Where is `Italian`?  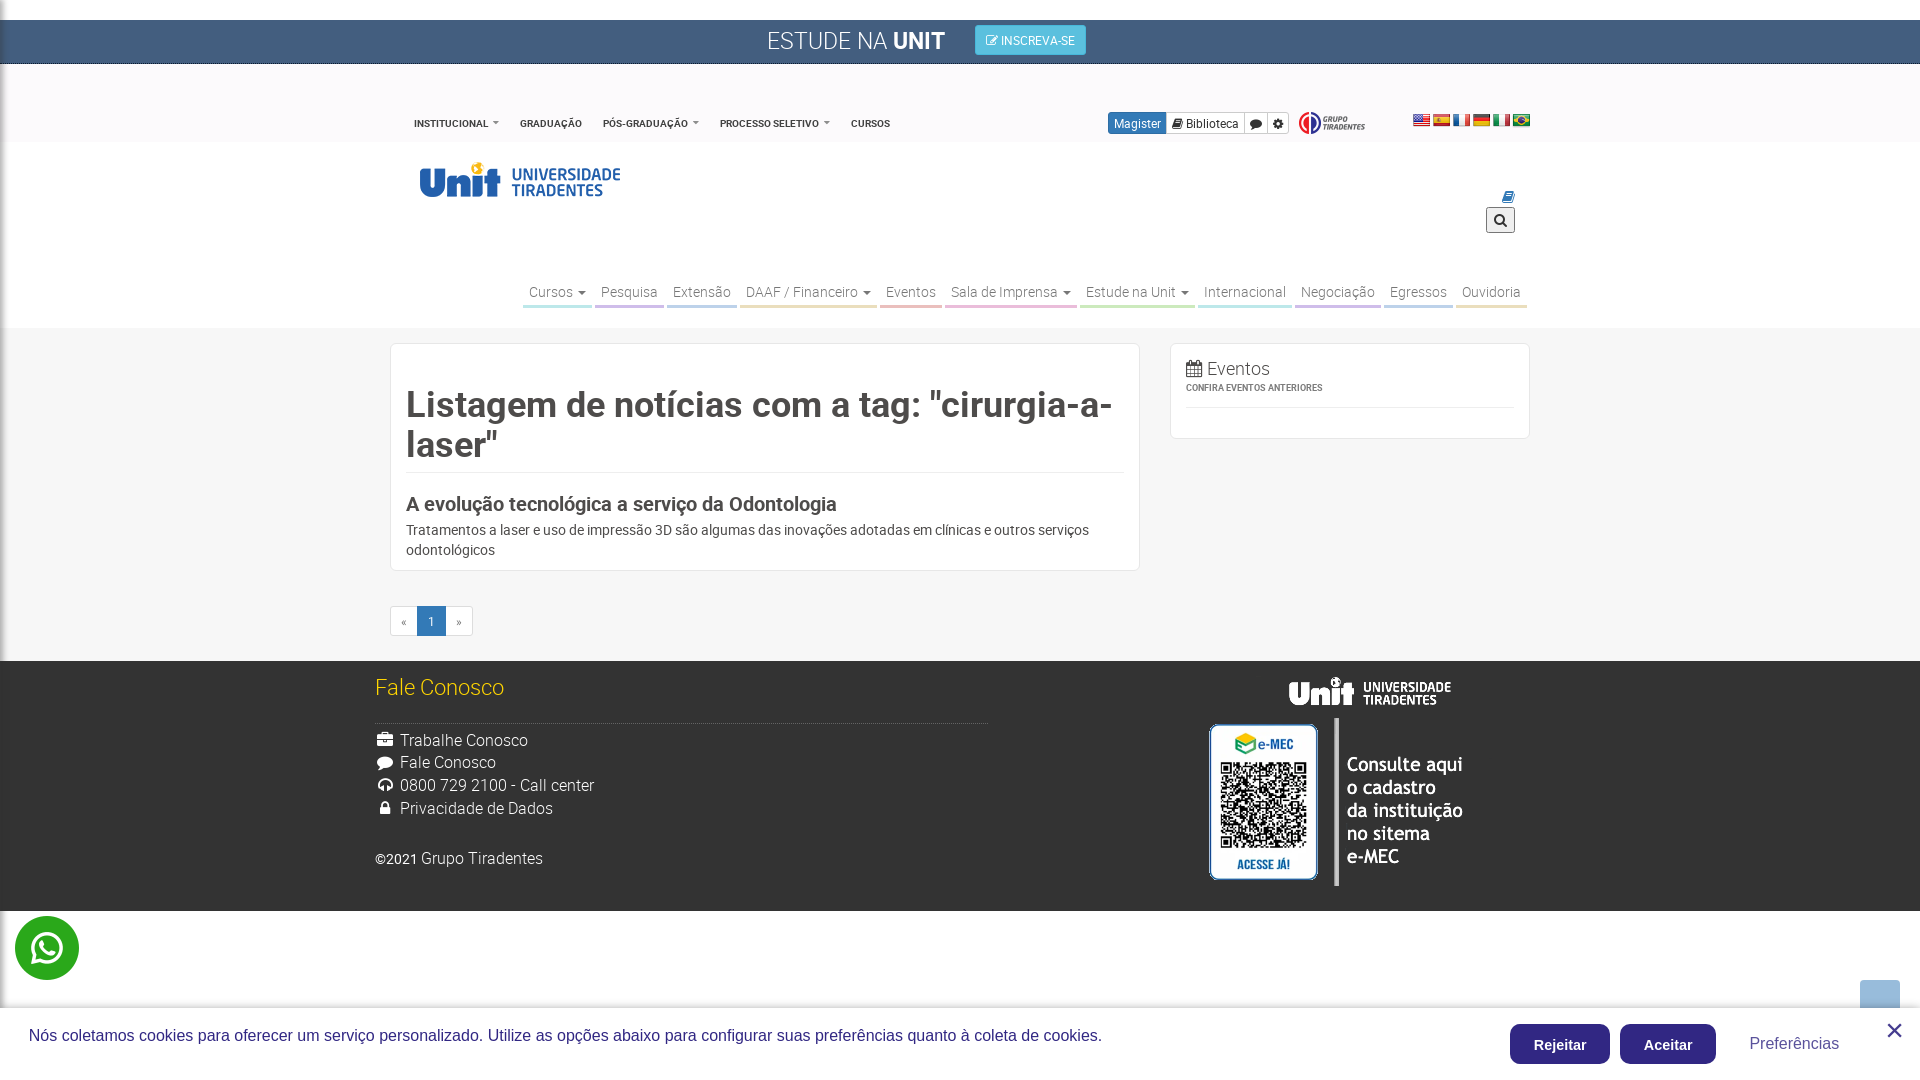 Italian is located at coordinates (1501, 120).